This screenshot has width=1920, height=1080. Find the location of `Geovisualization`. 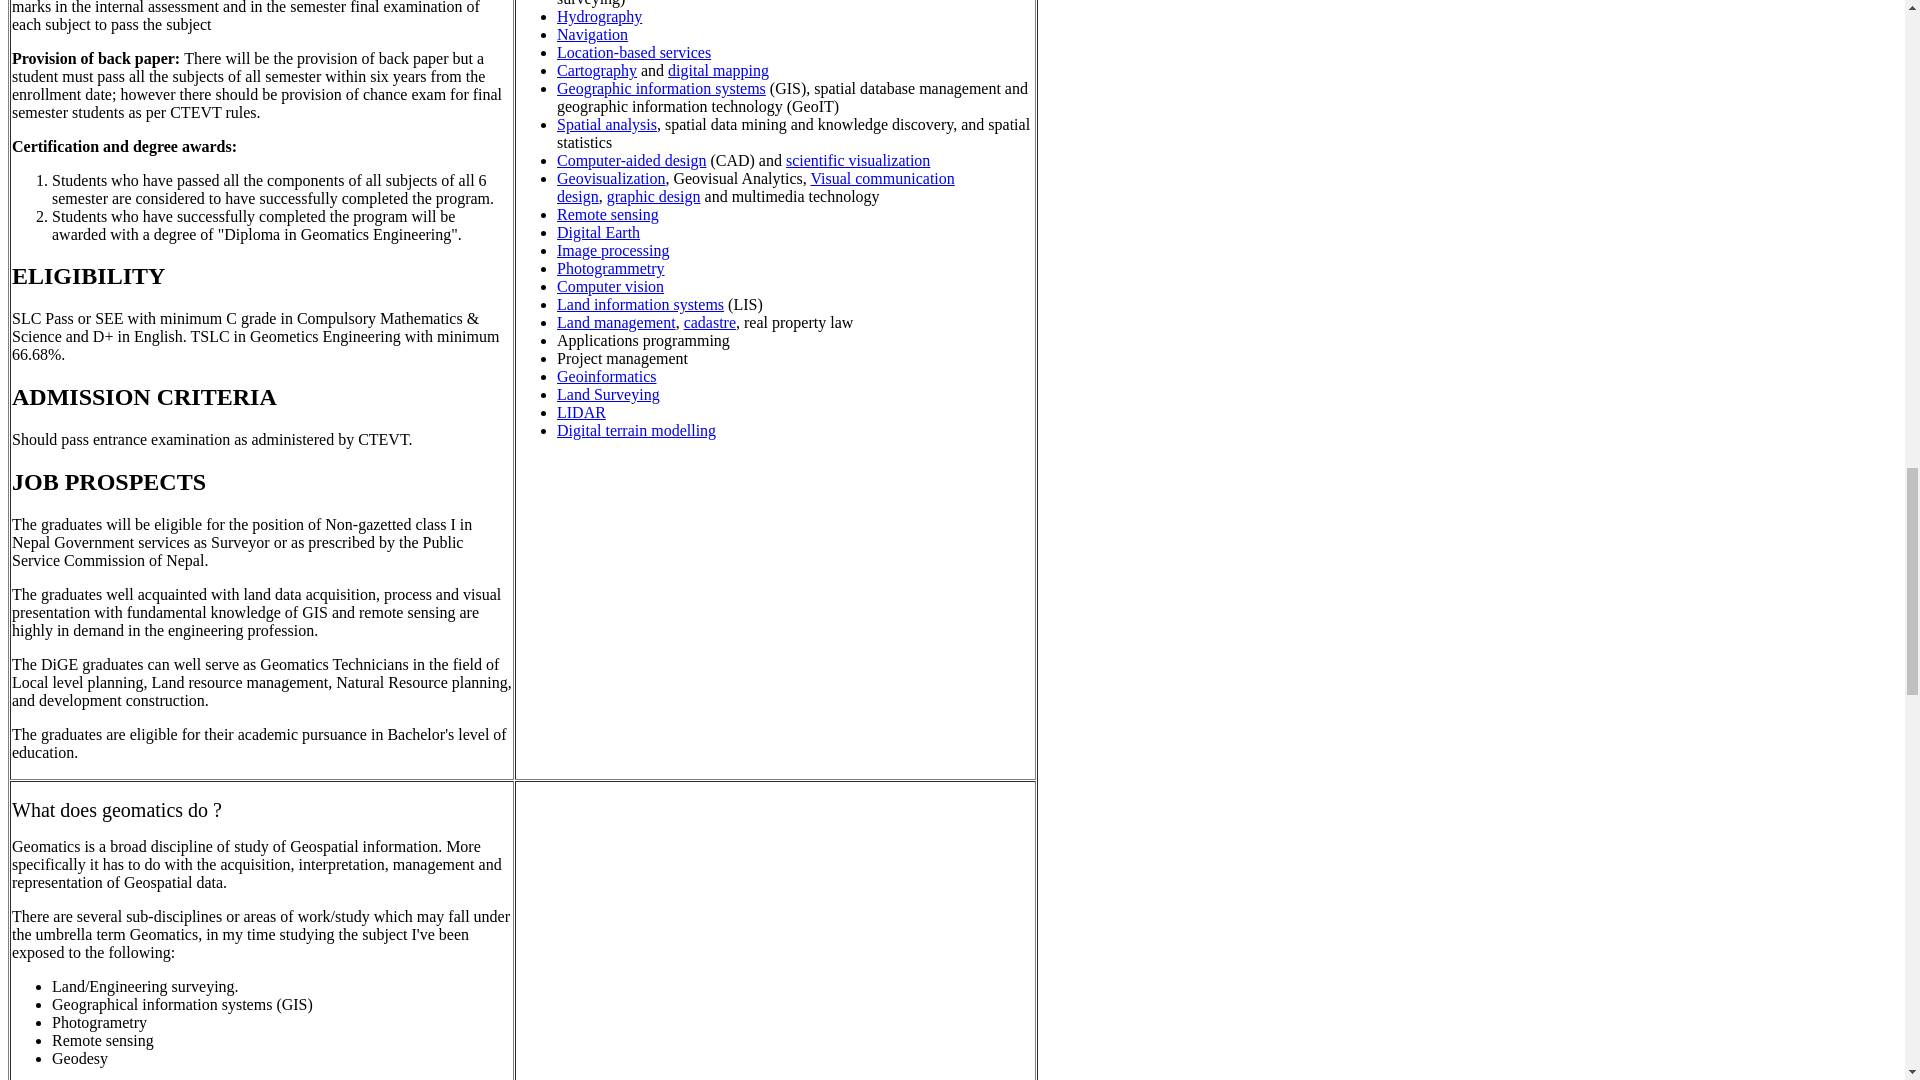

Geovisualization is located at coordinates (610, 178).